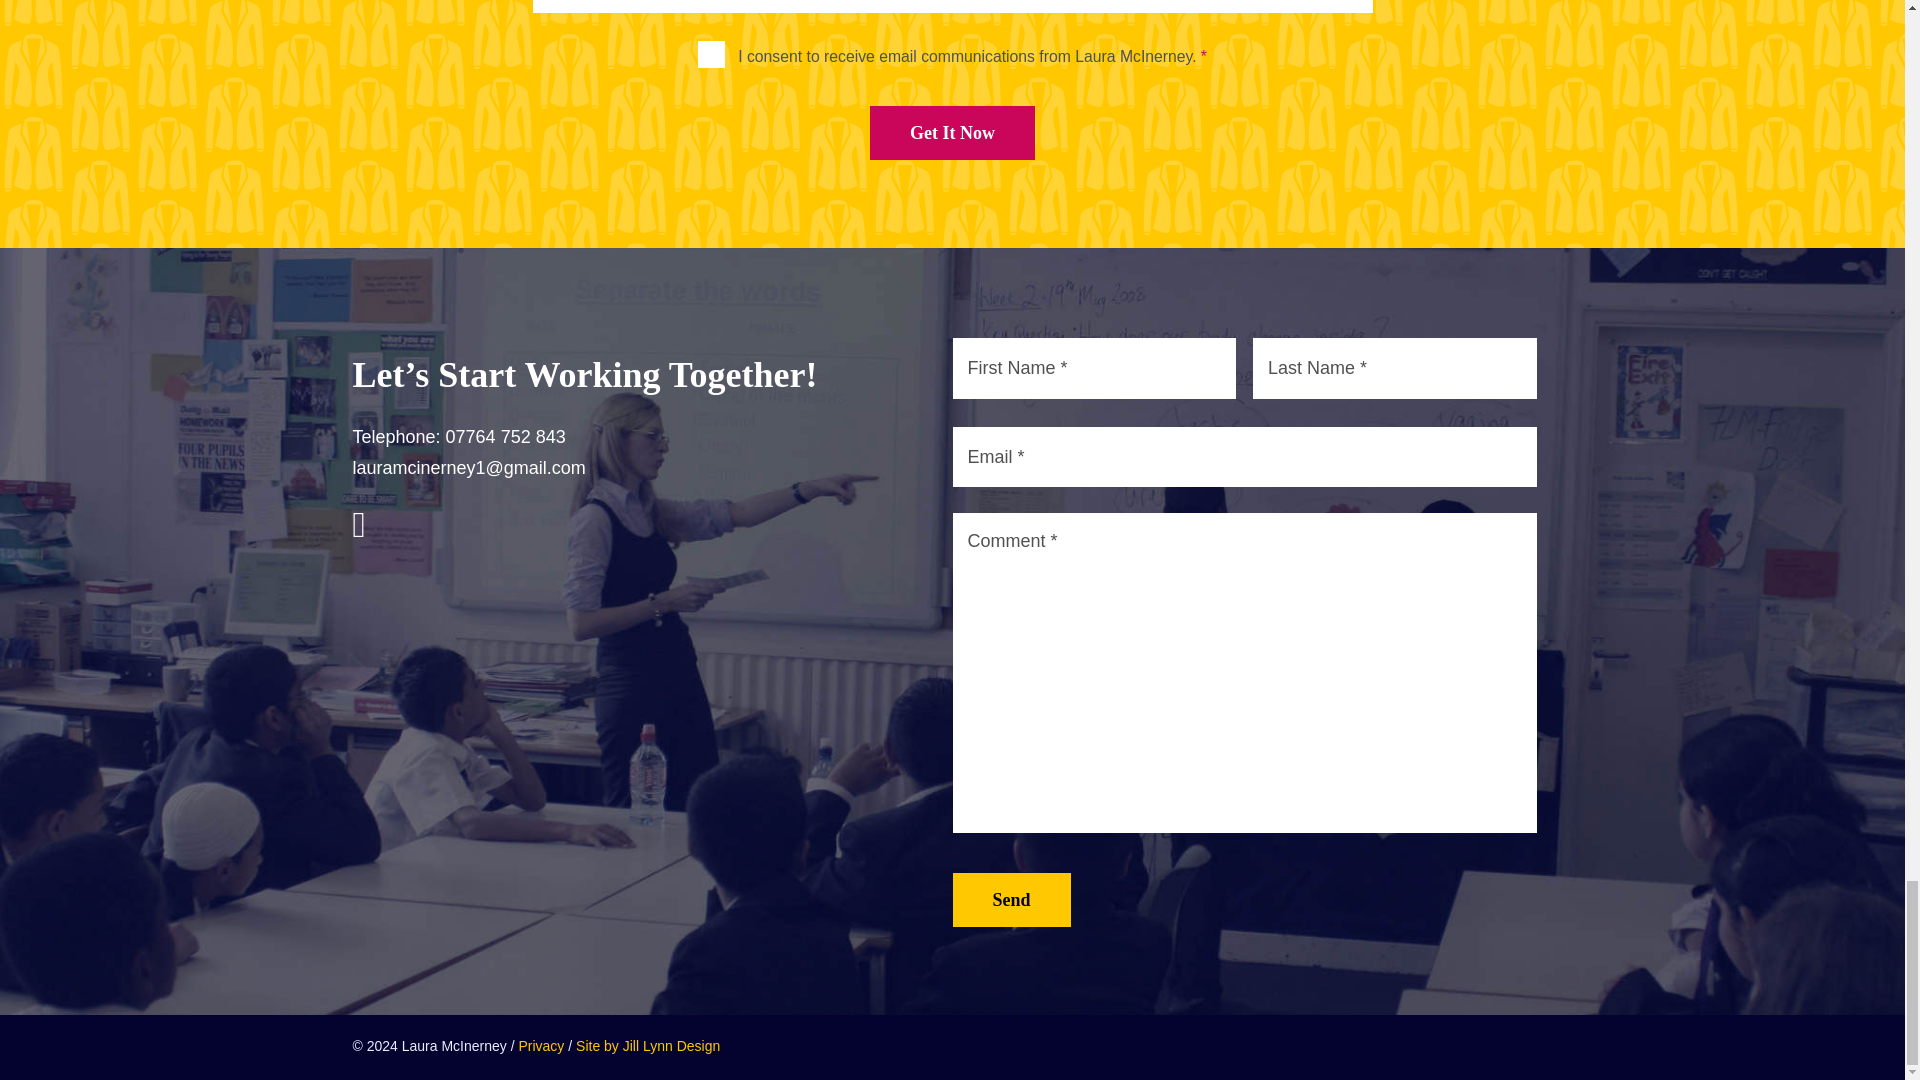 This screenshot has height=1080, width=1920. Describe the element at coordinates (648, 1046) in the screenshot. I see `Atlanta WordPress Designer and Developer` at that location.